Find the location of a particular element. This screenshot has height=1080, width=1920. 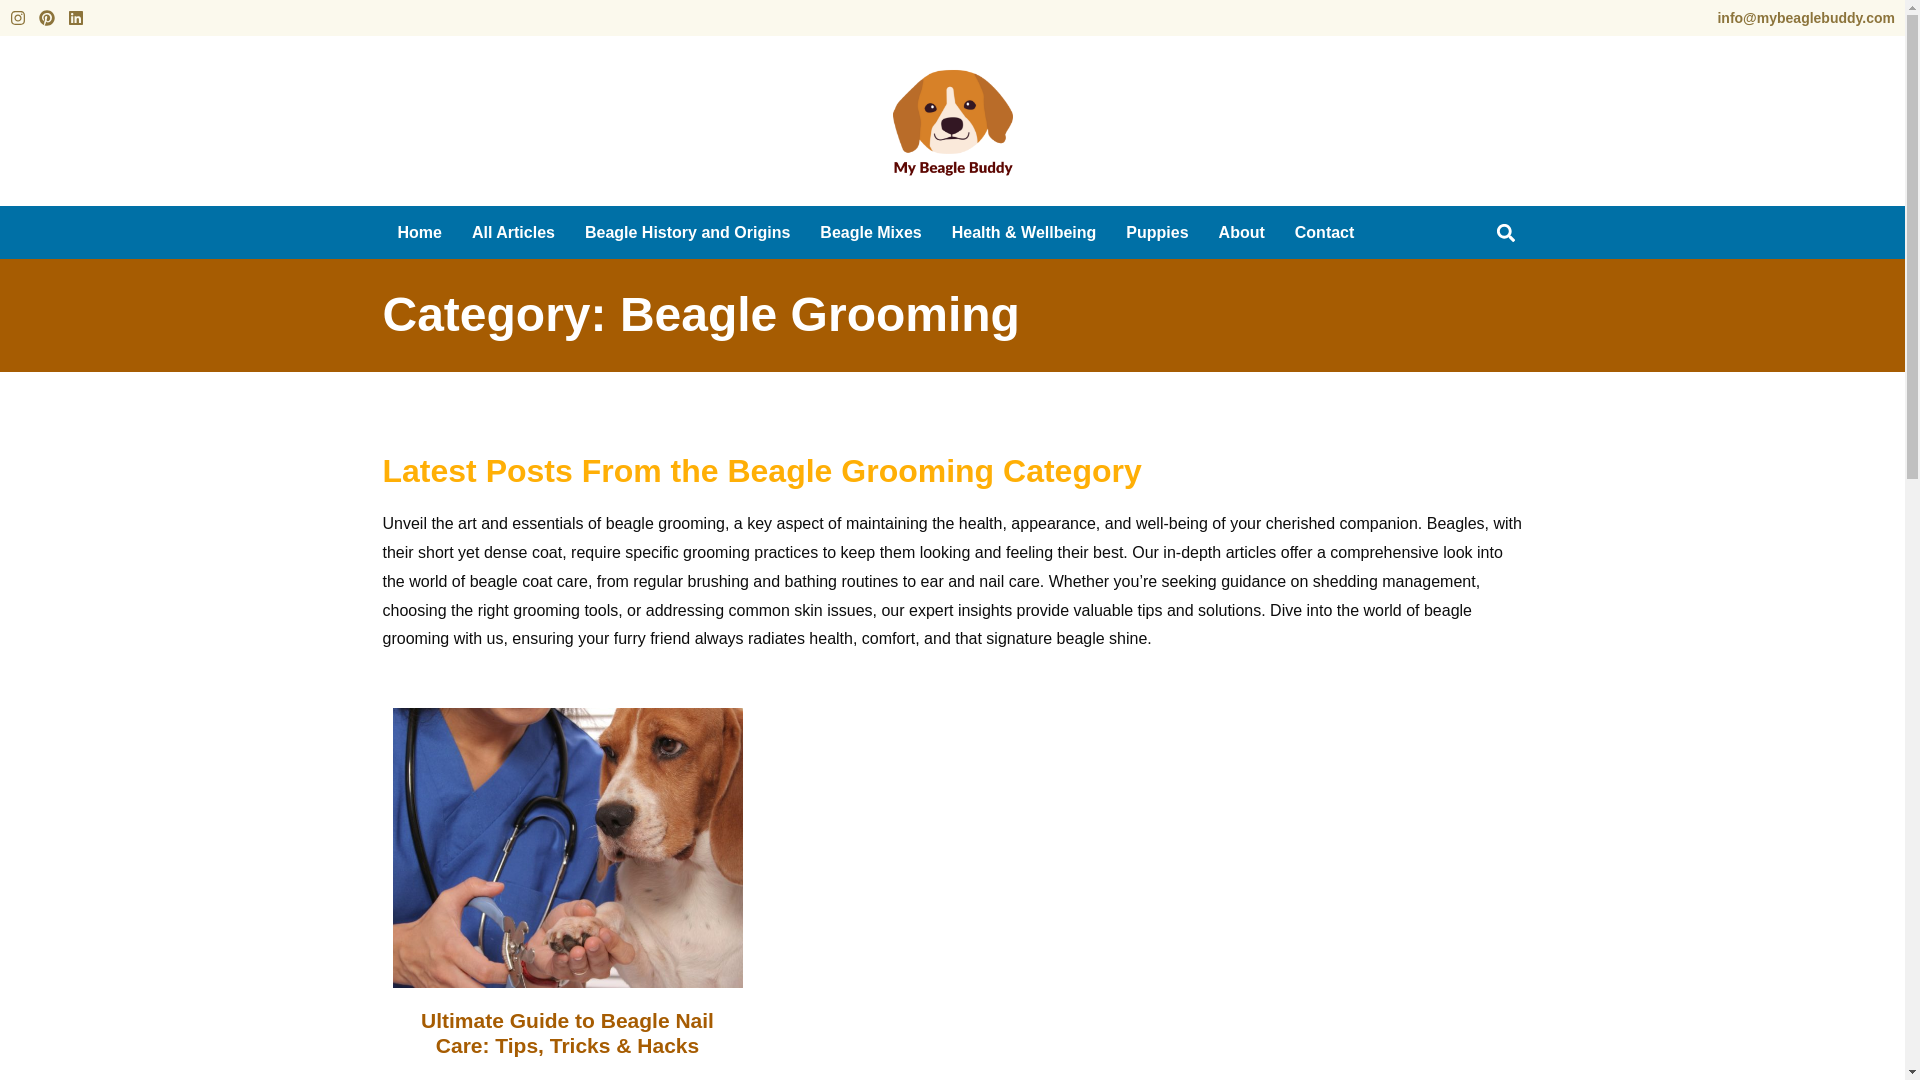

About is located at coordinates (1242, 232).